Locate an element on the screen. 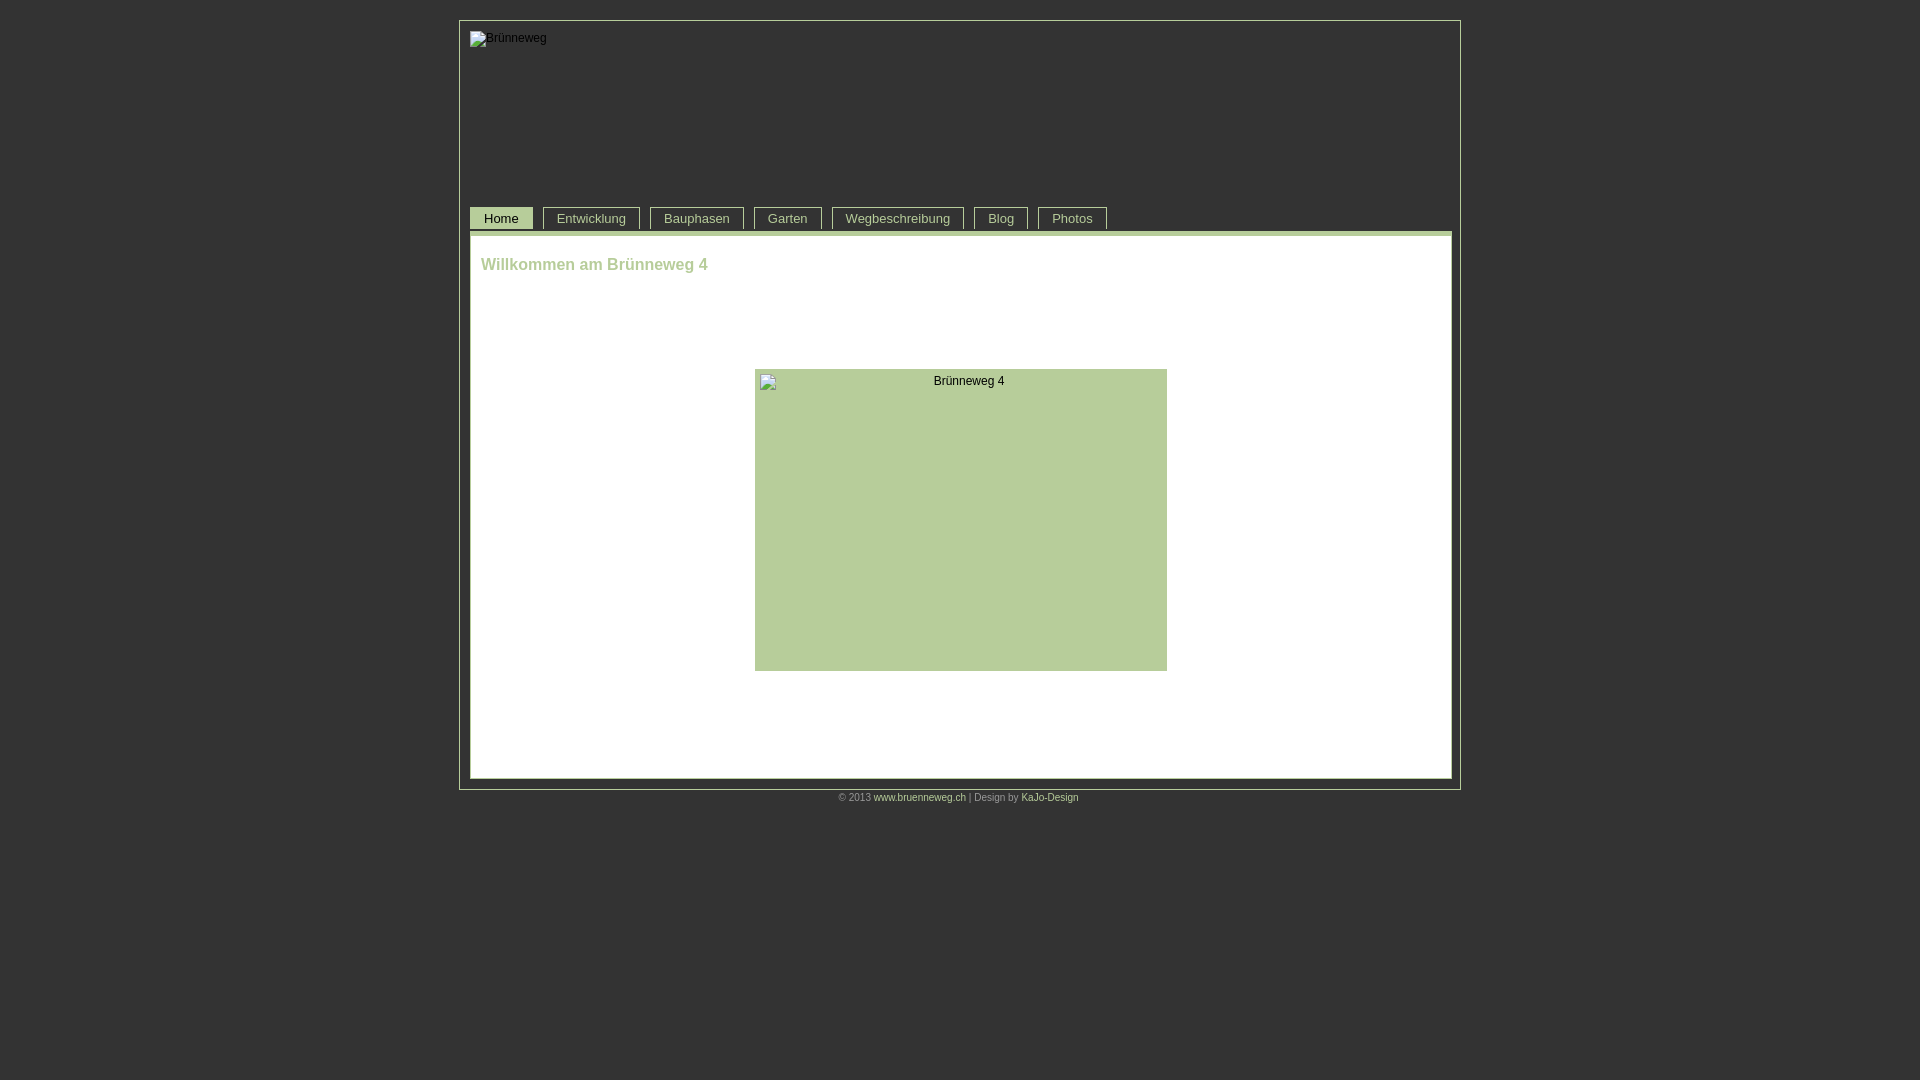  Blog is located at coordinates (1001, 218).